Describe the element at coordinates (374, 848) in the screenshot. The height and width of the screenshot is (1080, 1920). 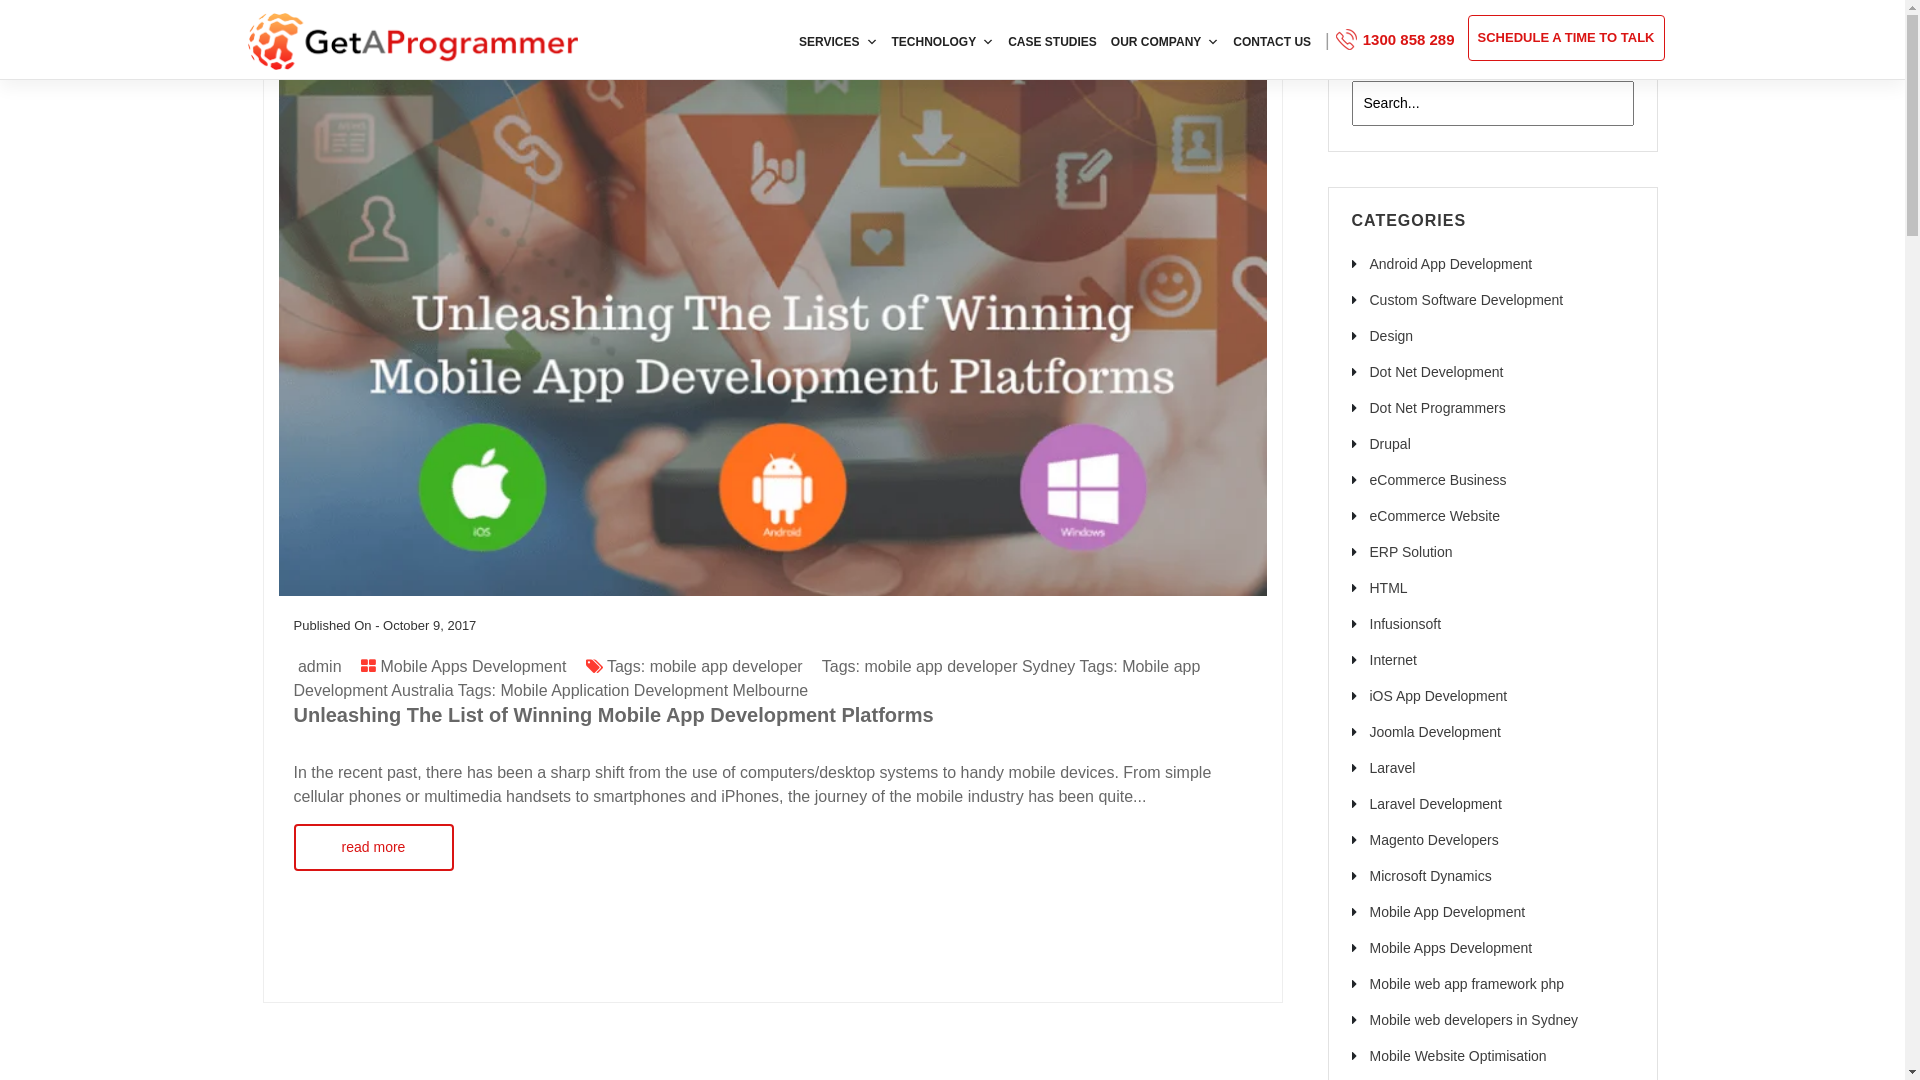
I see `read more` at that location.